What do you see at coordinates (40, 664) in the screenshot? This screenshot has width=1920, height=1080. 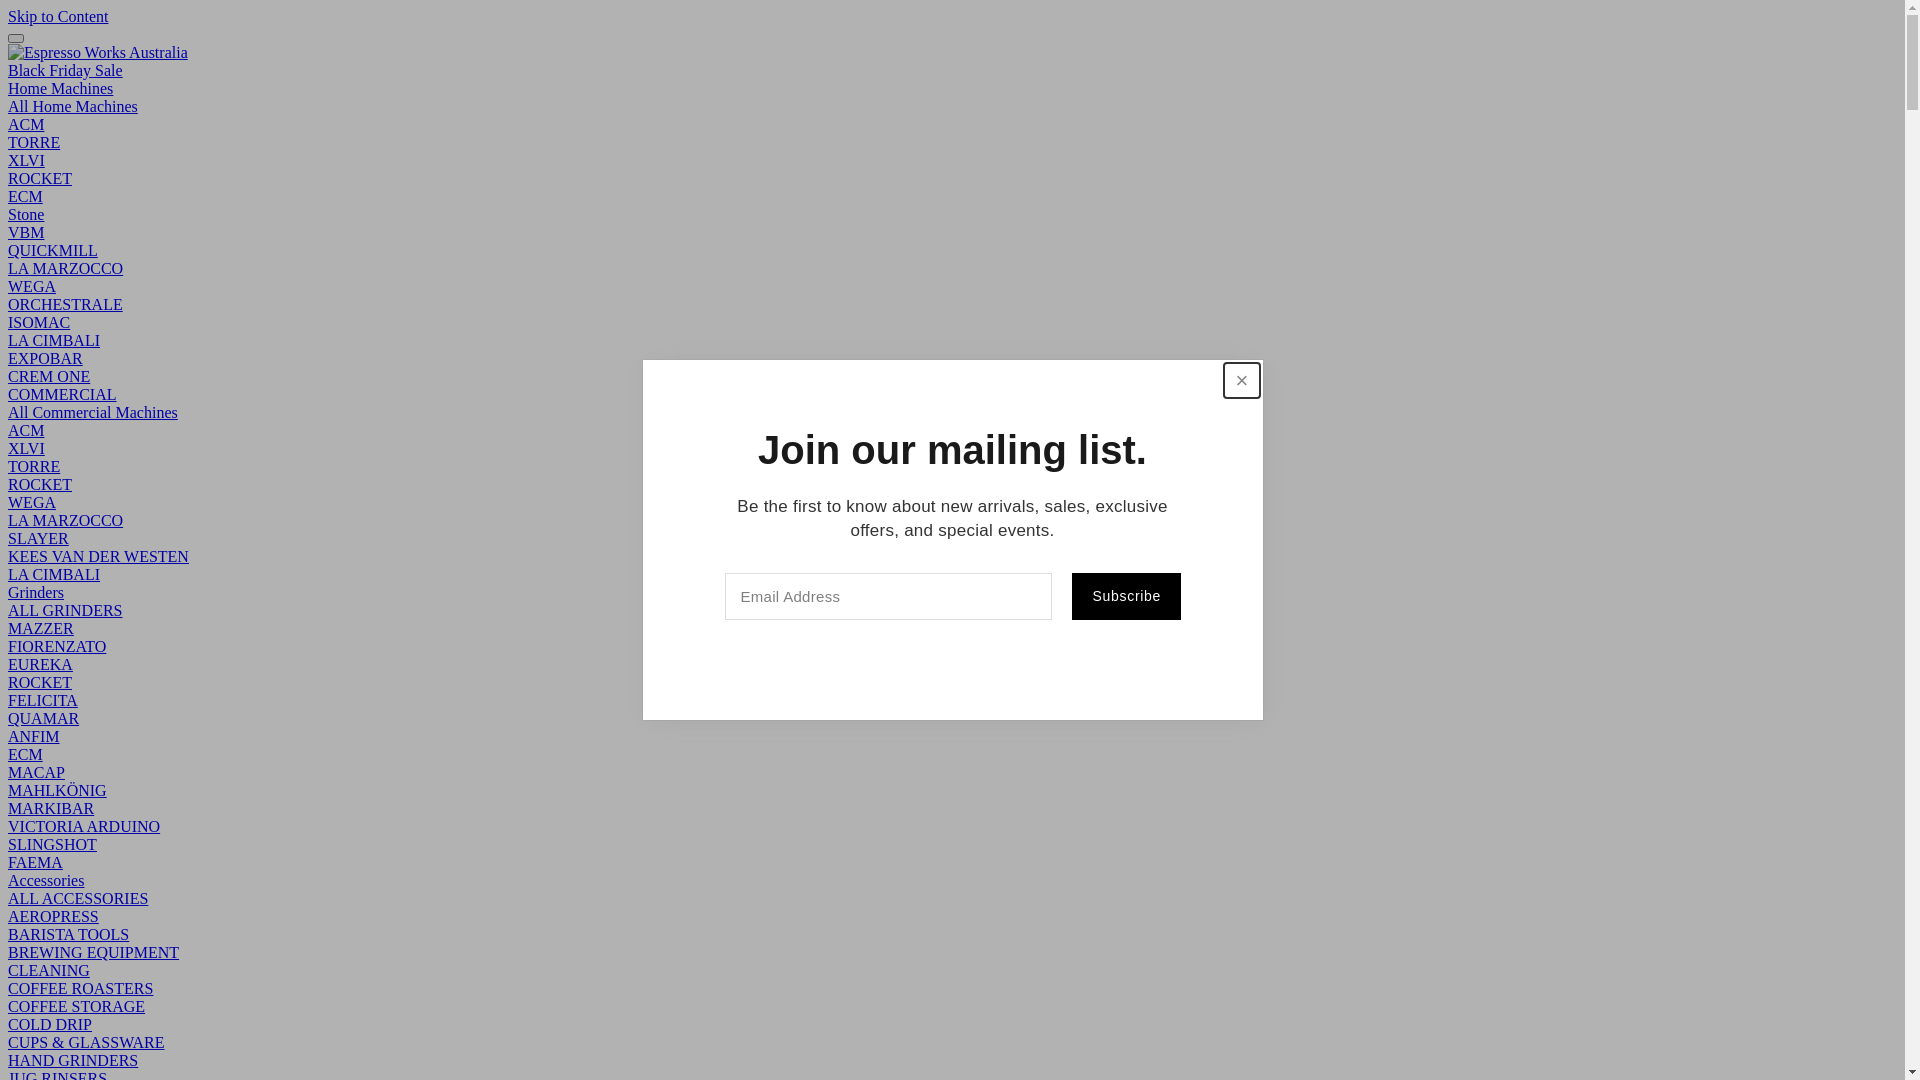 I see `EUREKA` at bounding box center [40, 664].